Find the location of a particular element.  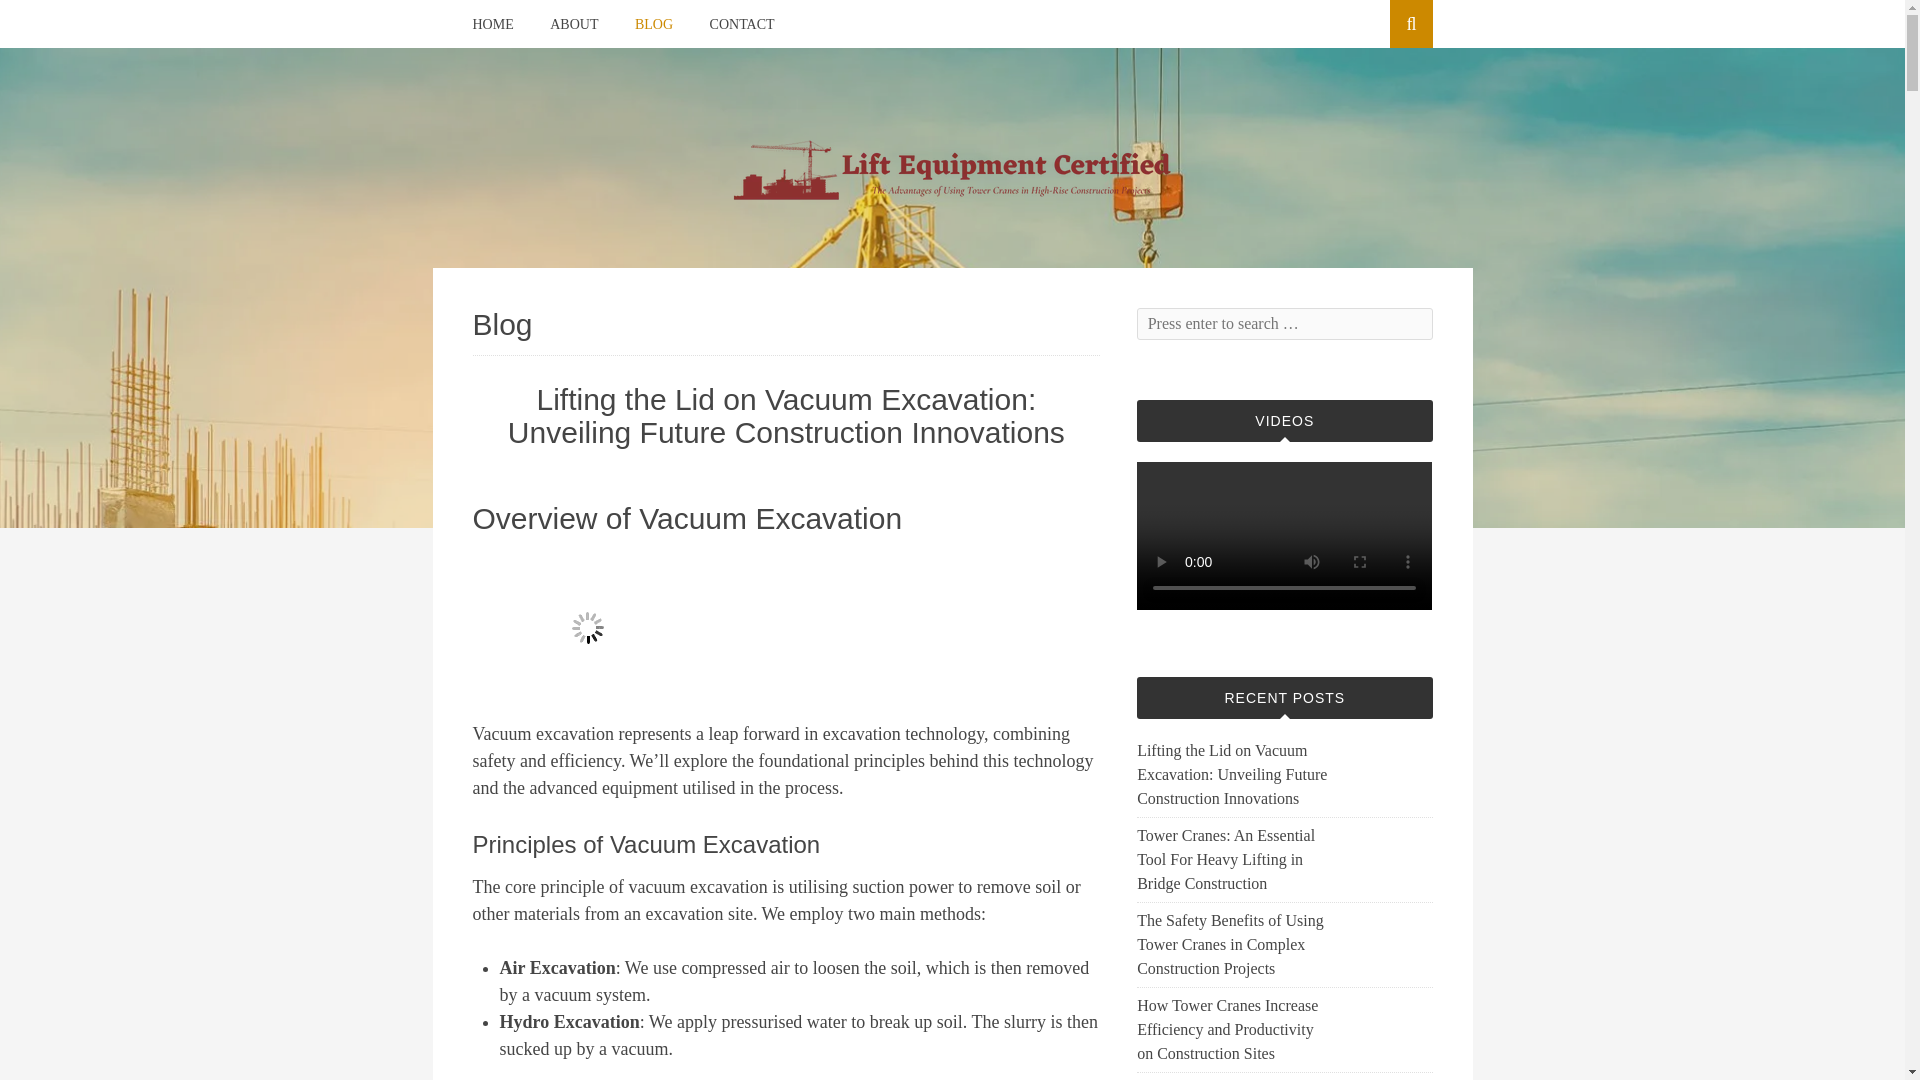

CONTACT is located at coordinates (742, 24).